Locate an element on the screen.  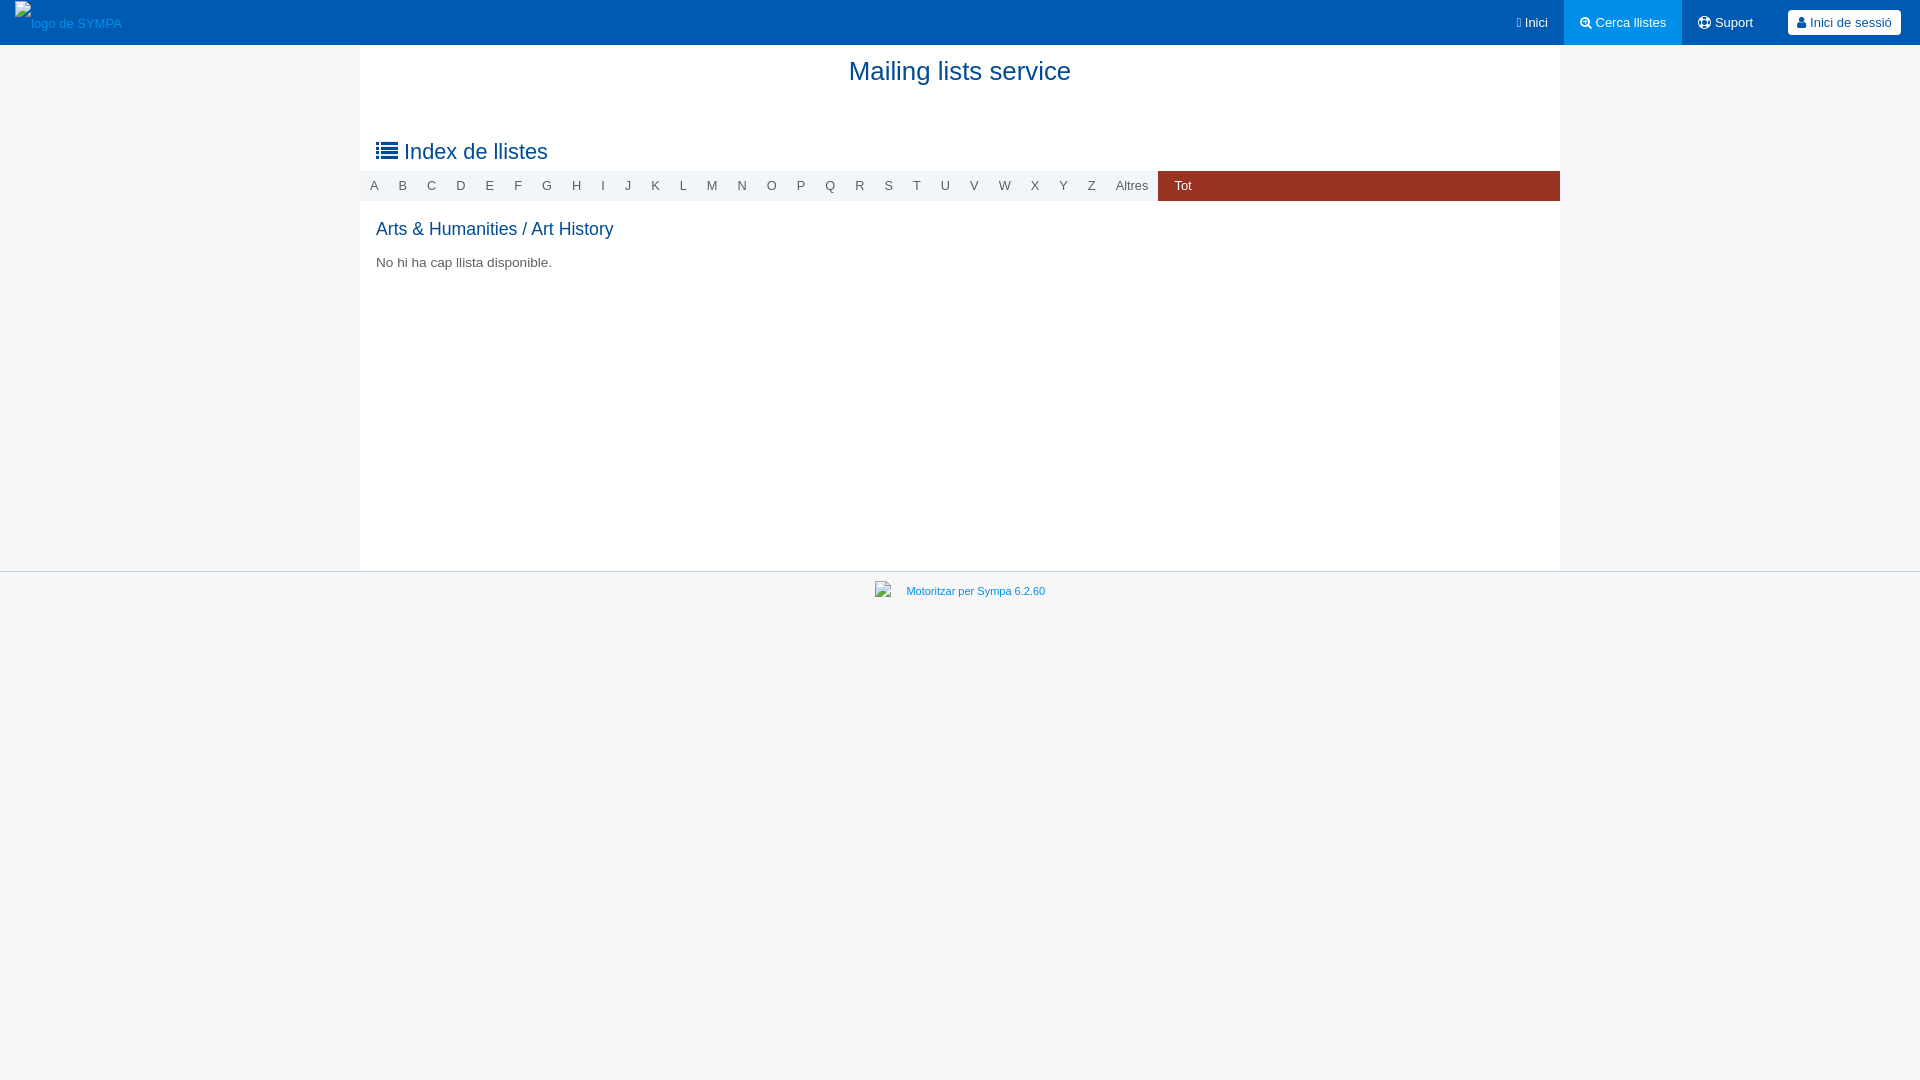
Suport is located at coordinates (1726, 22).